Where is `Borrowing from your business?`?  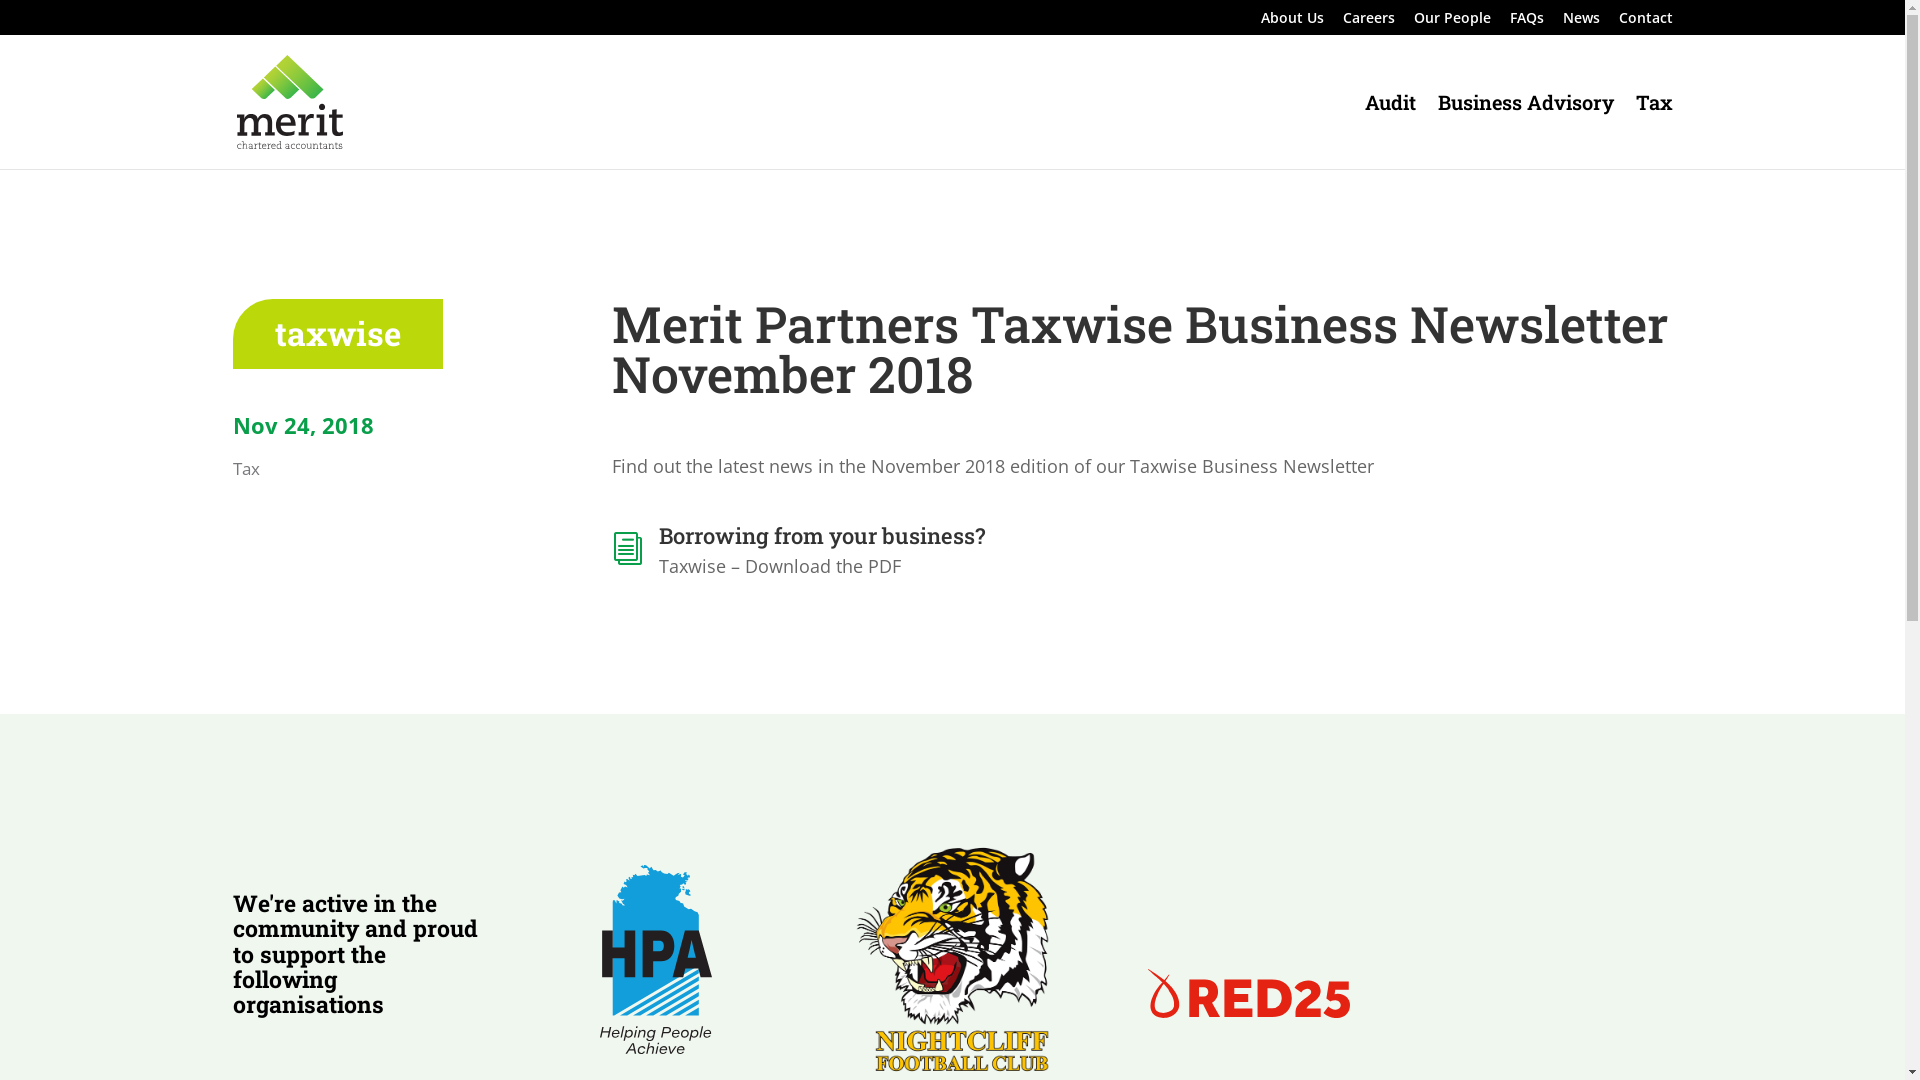 Borrowing from your business? is located at coordinates (822, 536).